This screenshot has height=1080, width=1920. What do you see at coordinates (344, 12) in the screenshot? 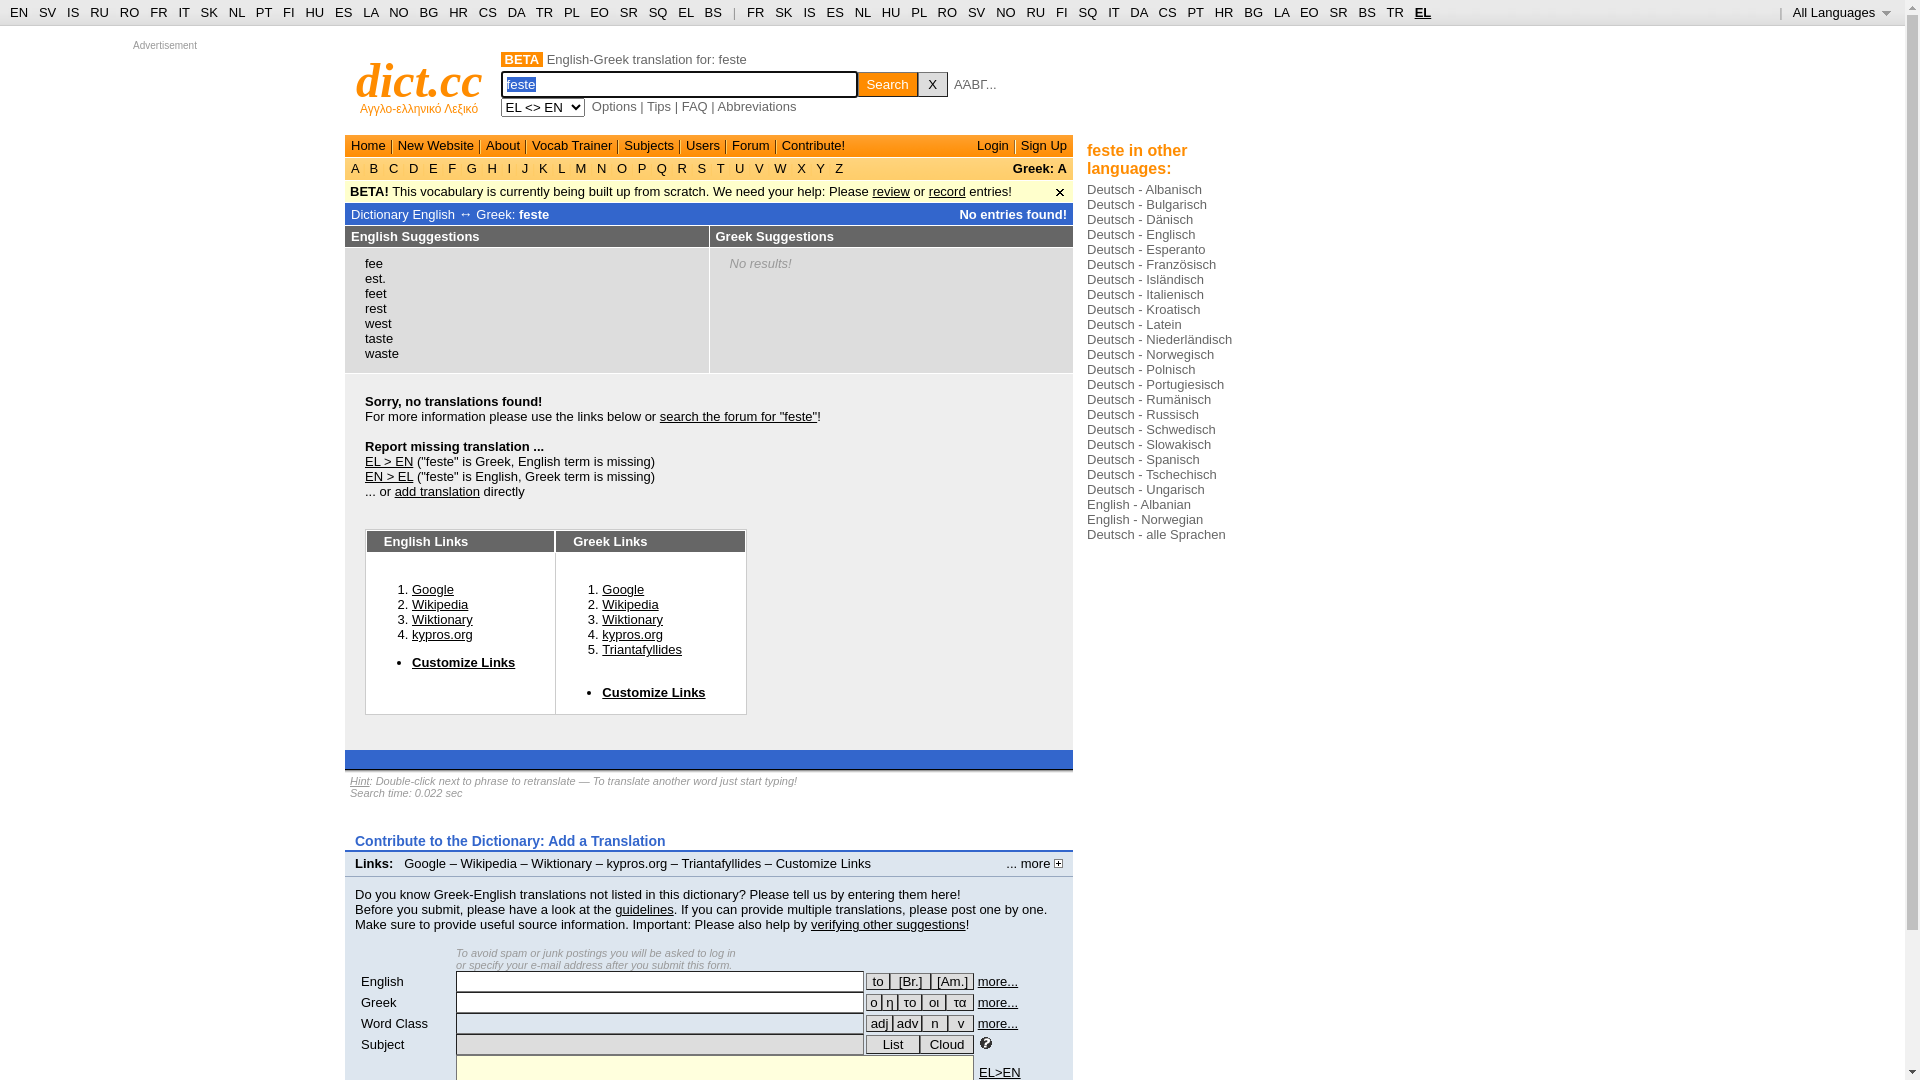
I see `ES` at bounding box center [344, 12].